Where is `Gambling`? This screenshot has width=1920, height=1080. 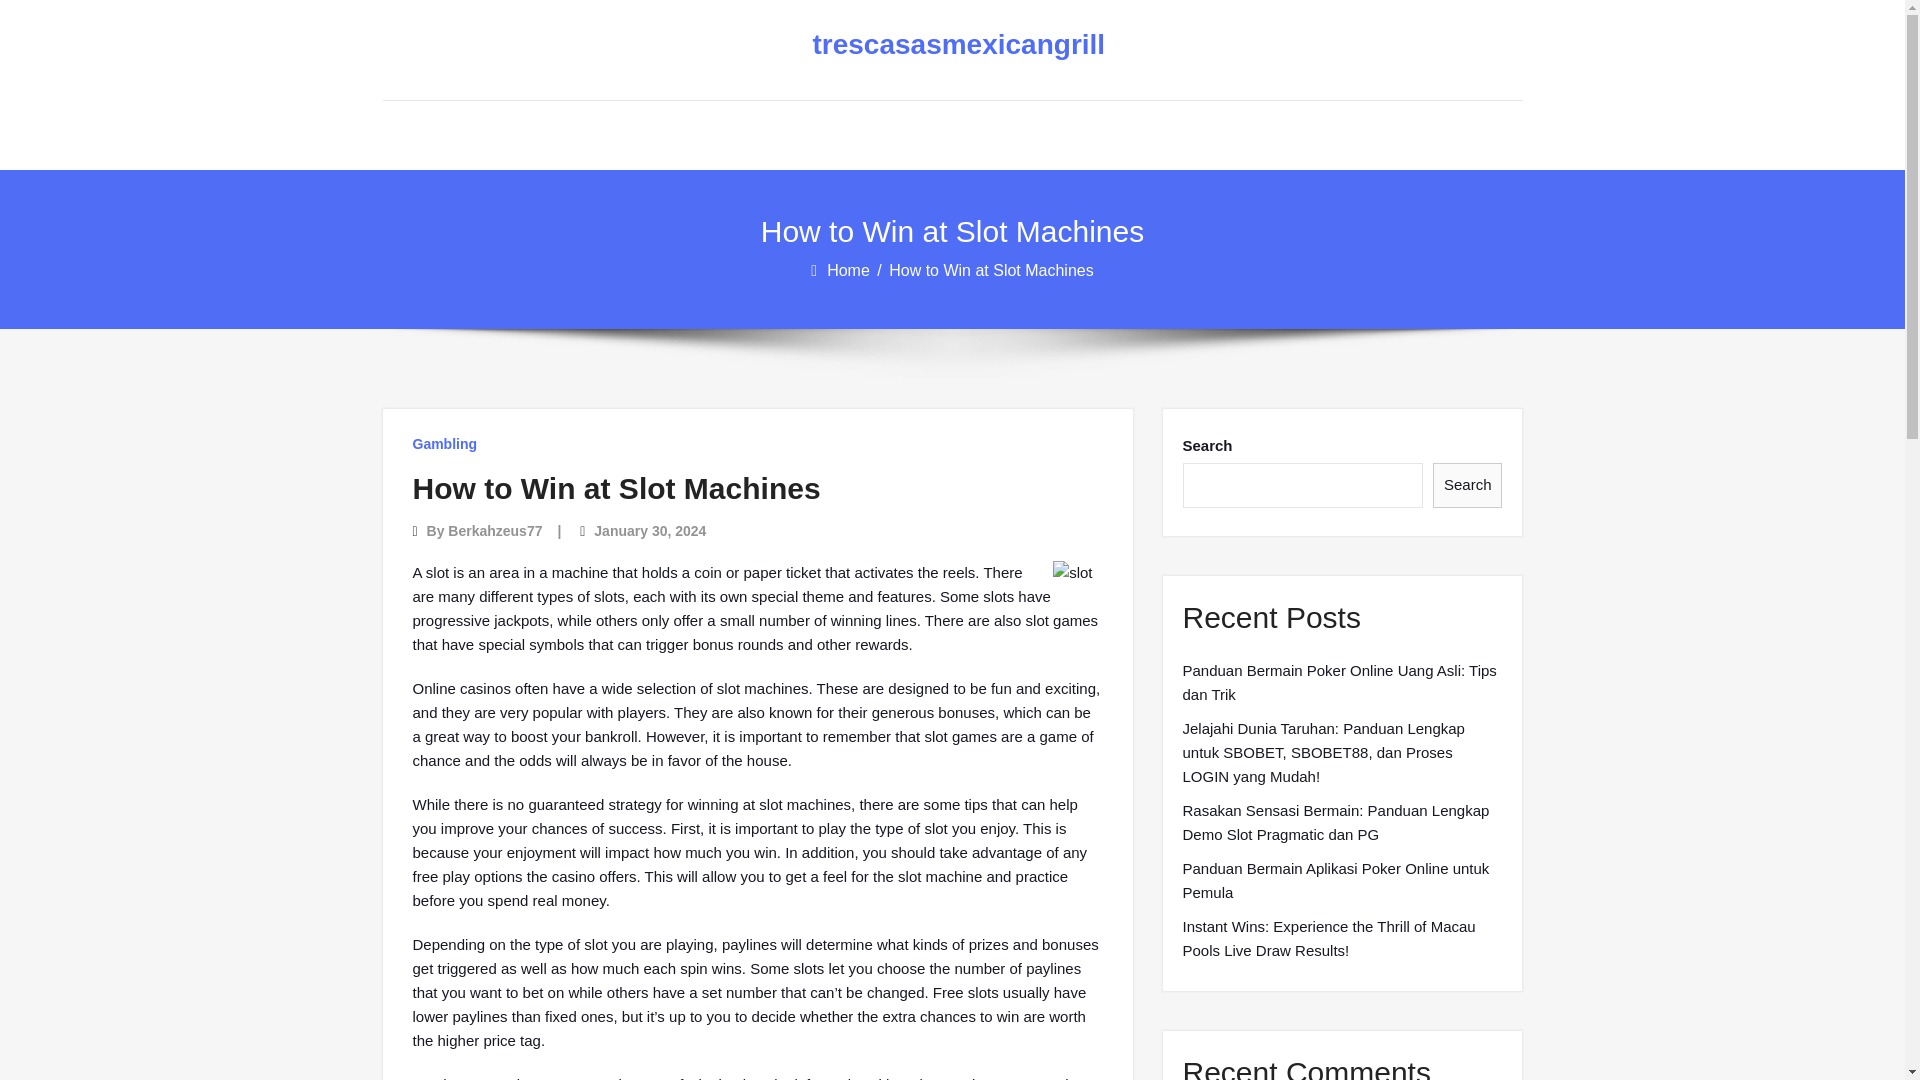
Gambling is located at coordinates (444, 444).